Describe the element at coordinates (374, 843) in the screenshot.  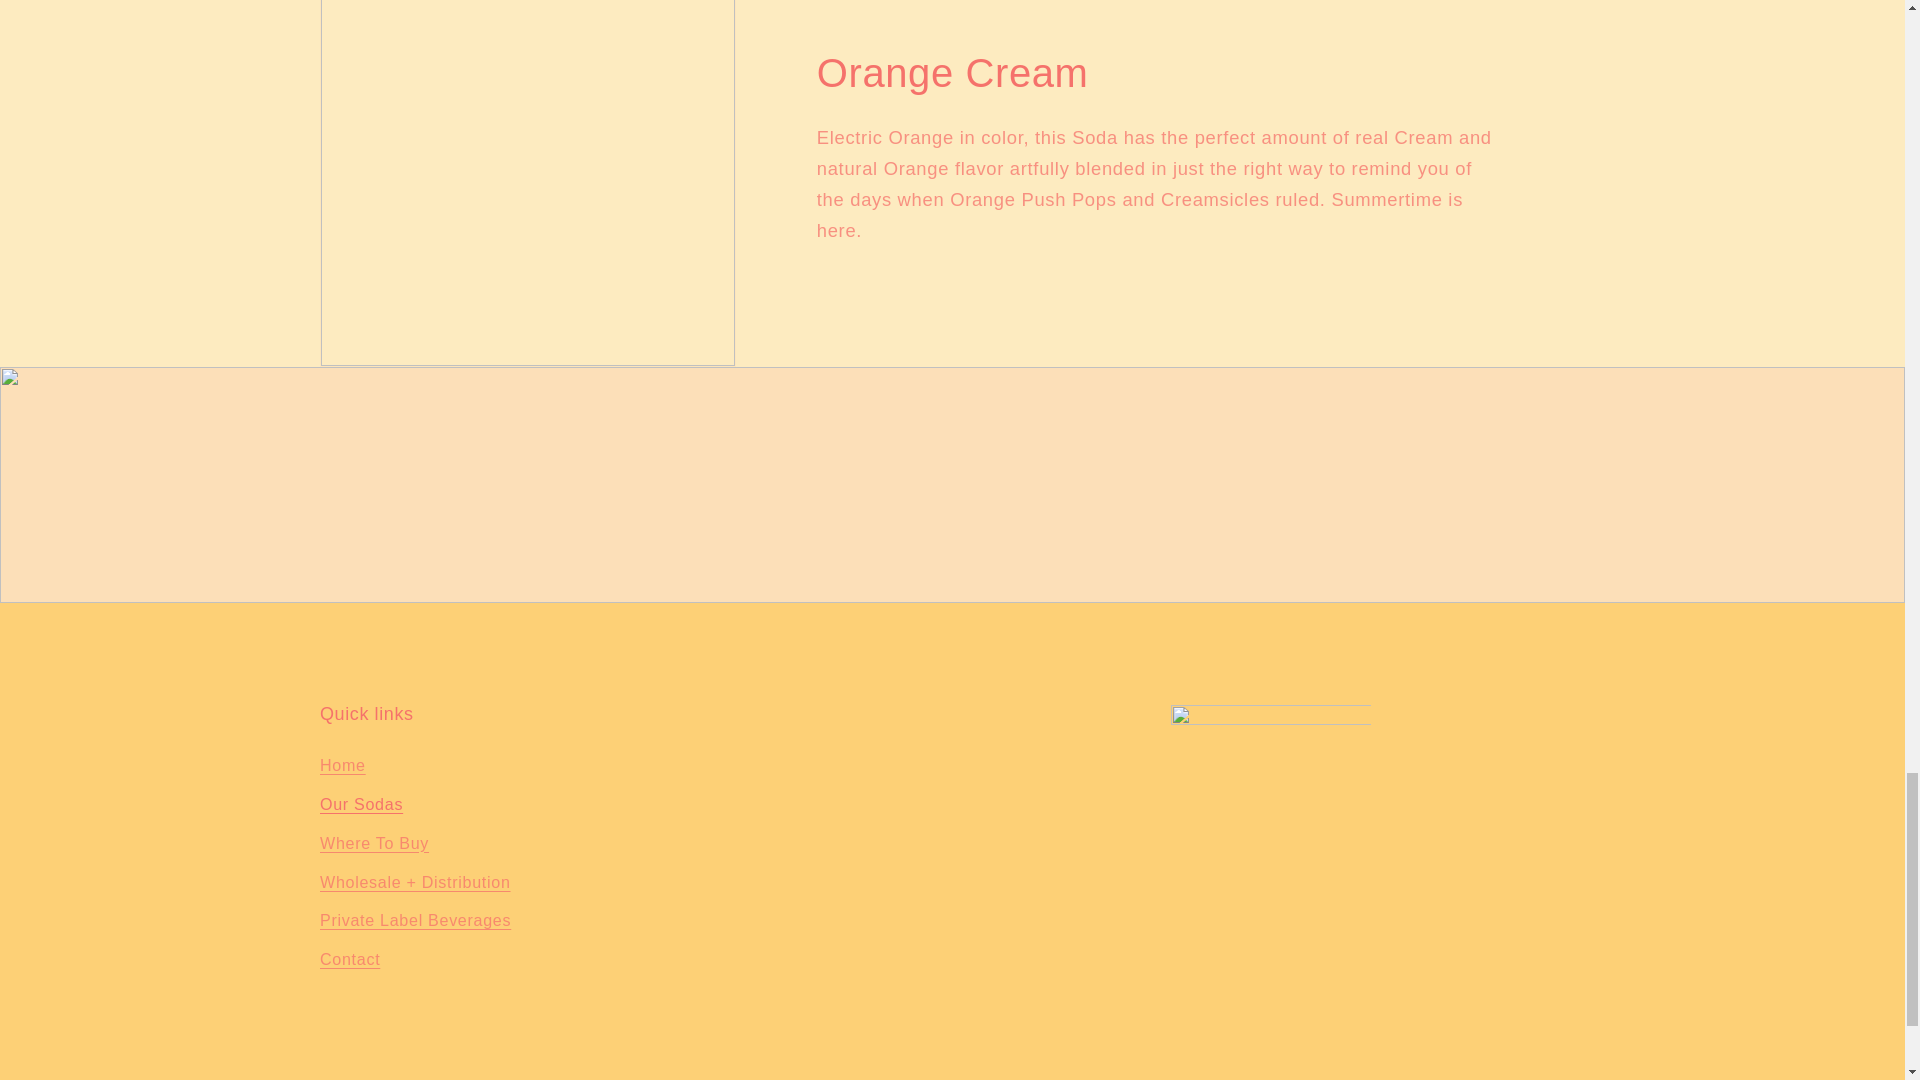
I see `Where To Buy` at that location.